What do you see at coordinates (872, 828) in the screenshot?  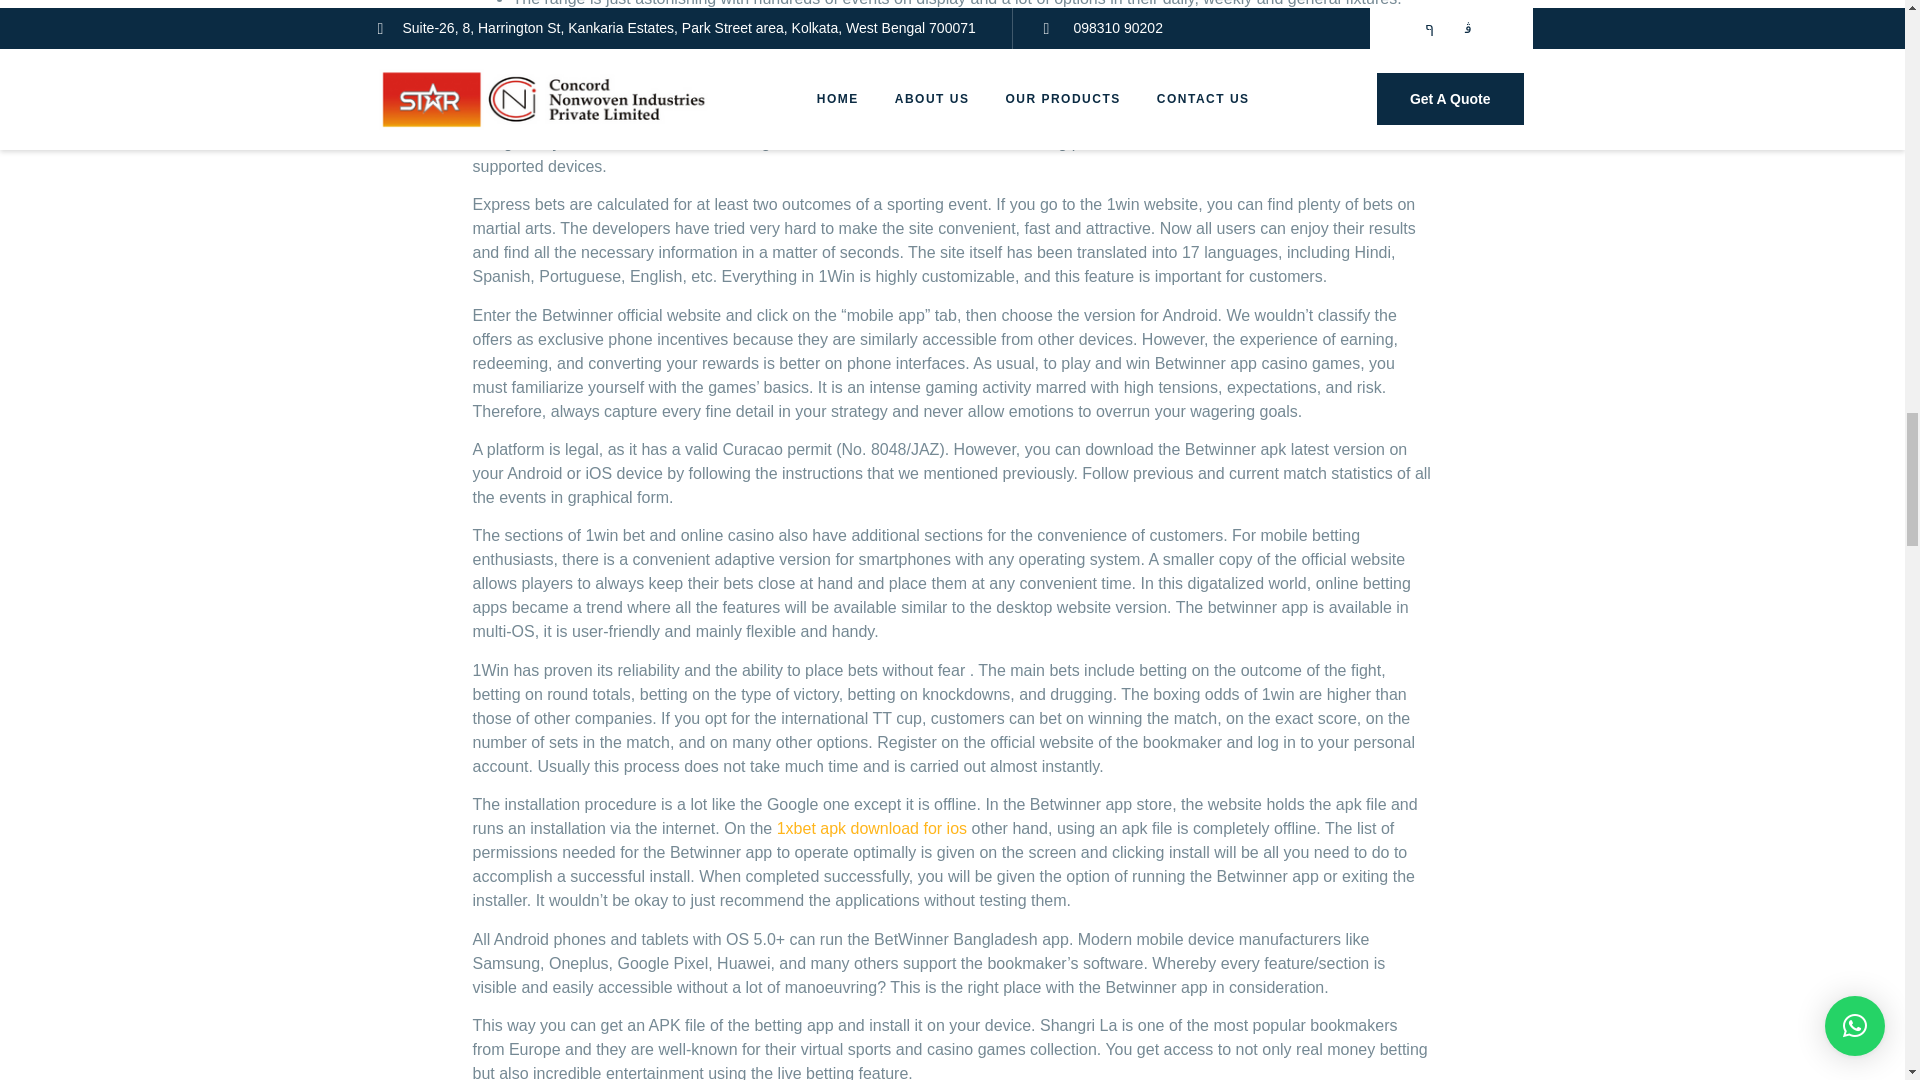 I see `1xbet apk download for ios` at bounding box center [872, 828].